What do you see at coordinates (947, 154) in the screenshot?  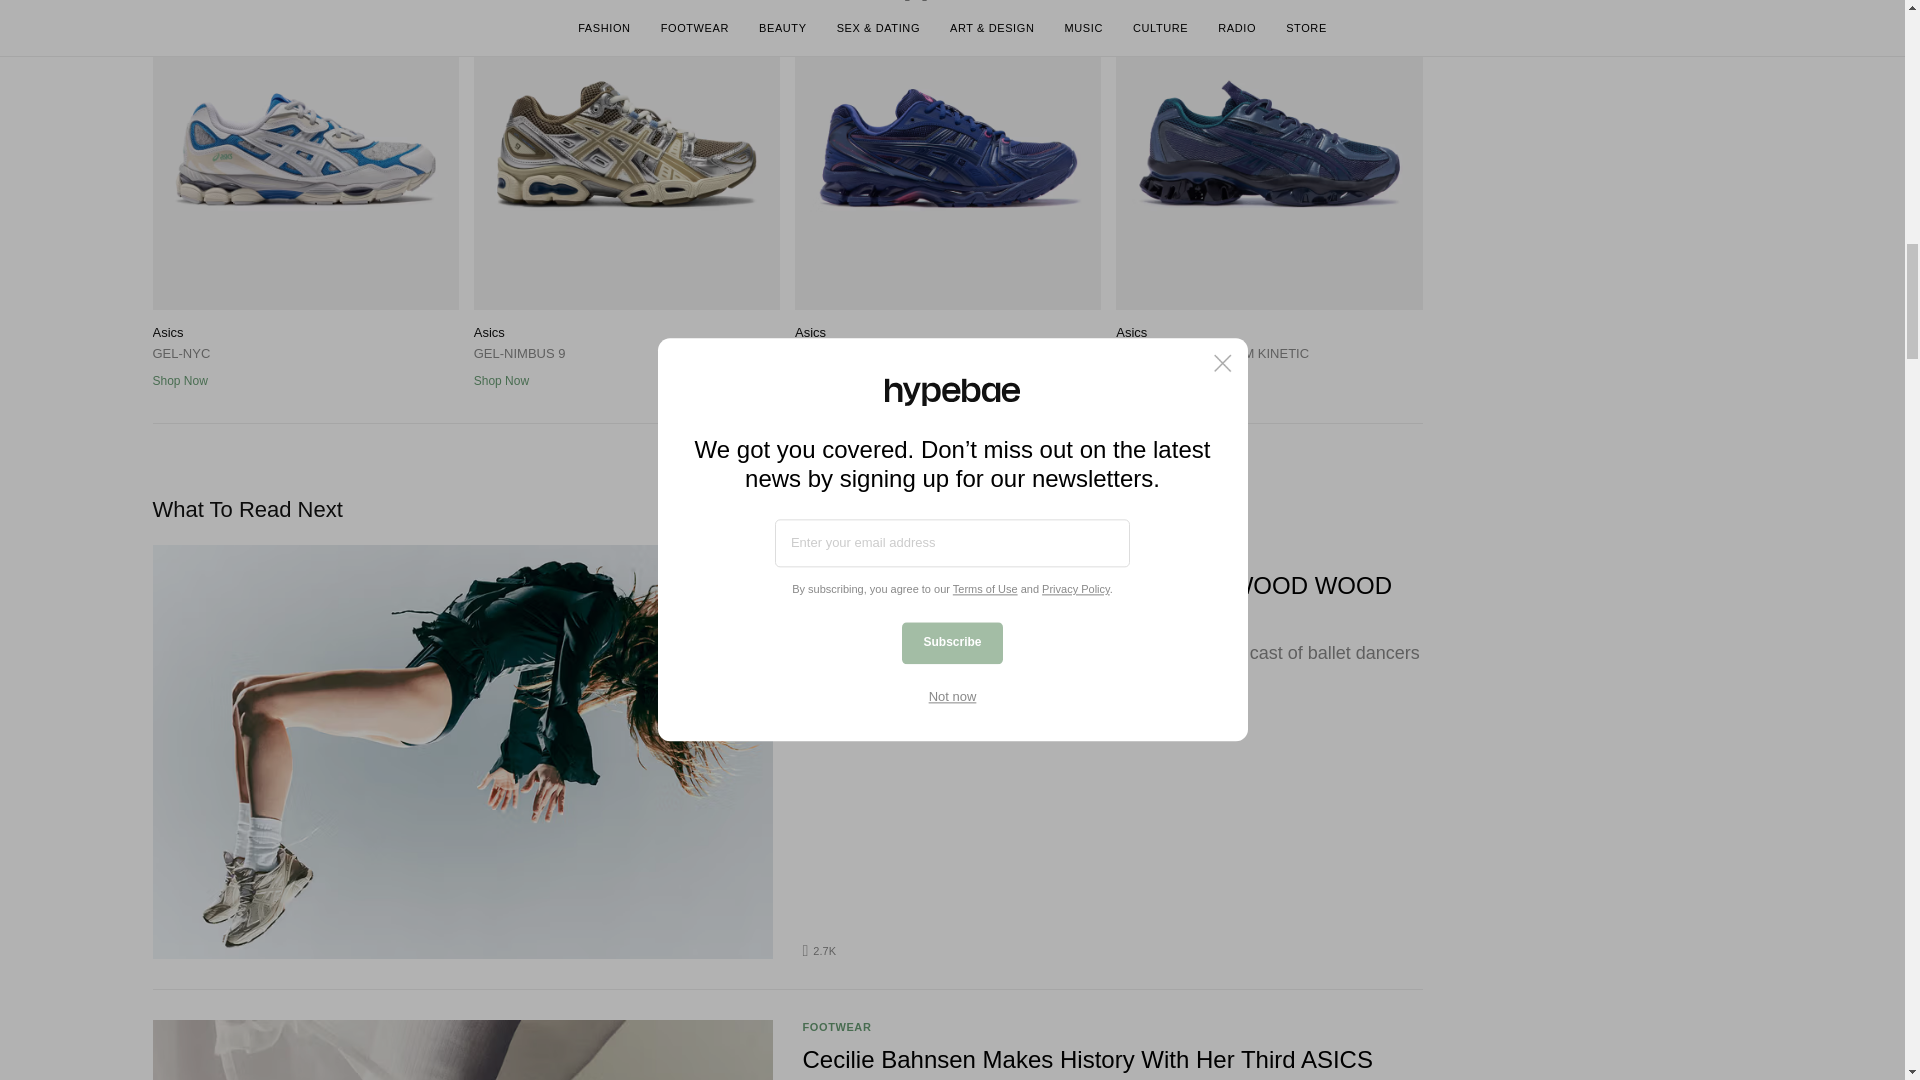 I see `Asics x 8ON8 GEL-KAYANO 14` at bounding box center [947, 154].